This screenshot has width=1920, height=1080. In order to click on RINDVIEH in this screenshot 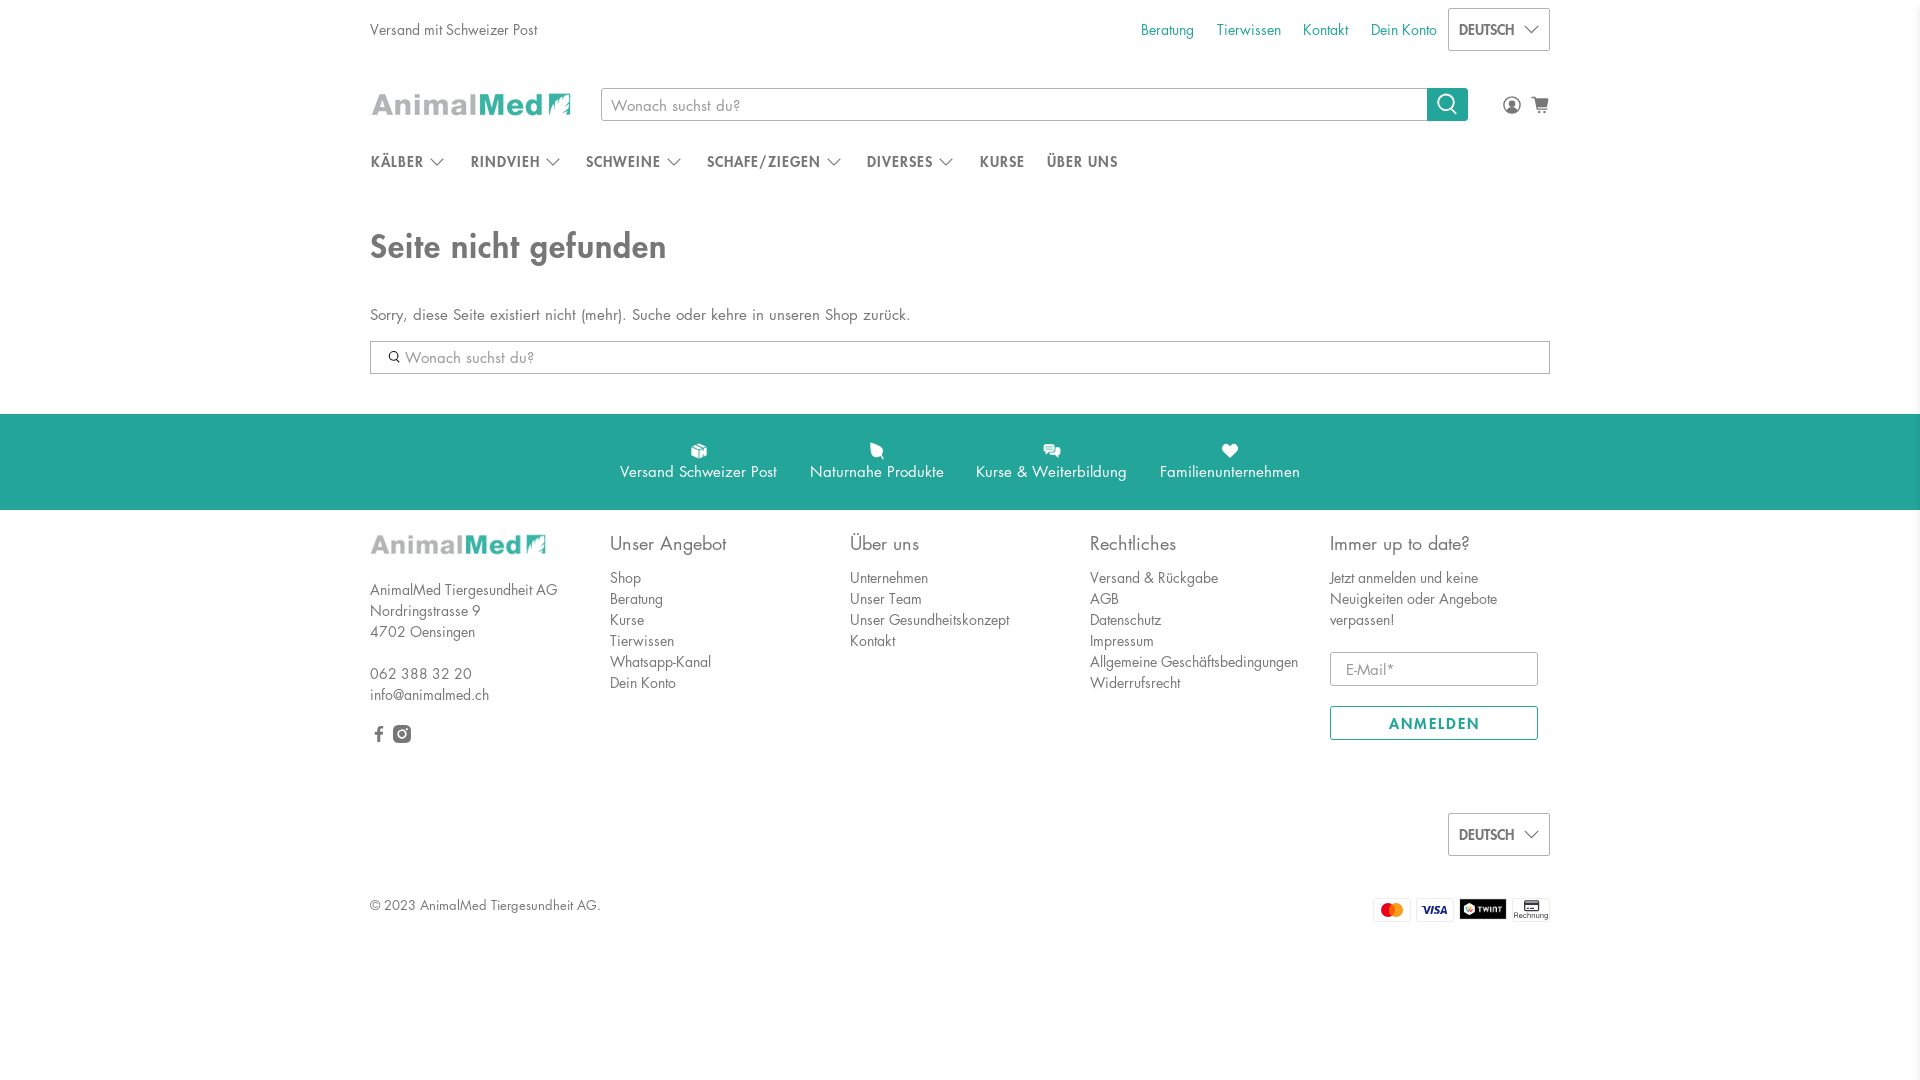, I will do `click(516, 161)`.